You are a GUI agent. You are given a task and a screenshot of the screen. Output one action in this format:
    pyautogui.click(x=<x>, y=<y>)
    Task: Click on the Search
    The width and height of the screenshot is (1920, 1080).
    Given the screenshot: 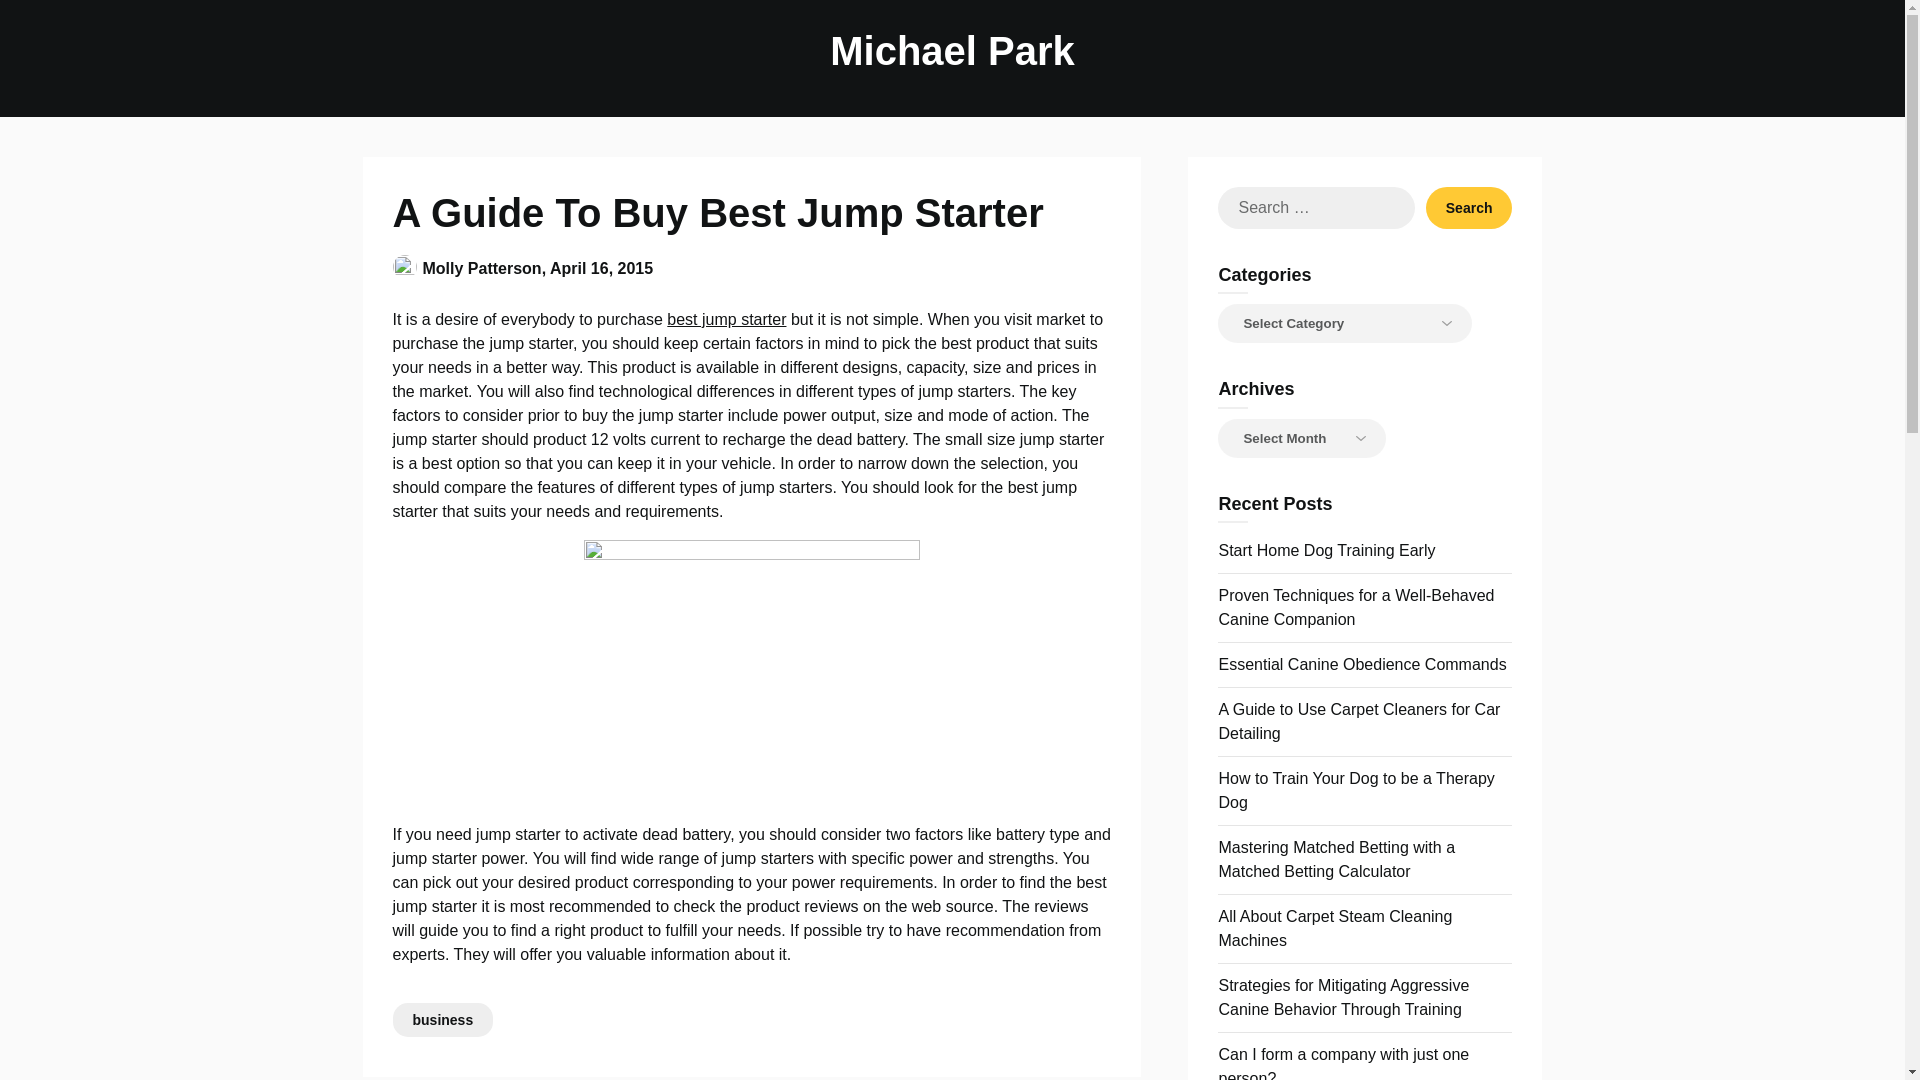 What is the action you would take?
    pyautogui.click(x=1469, y=207)
    